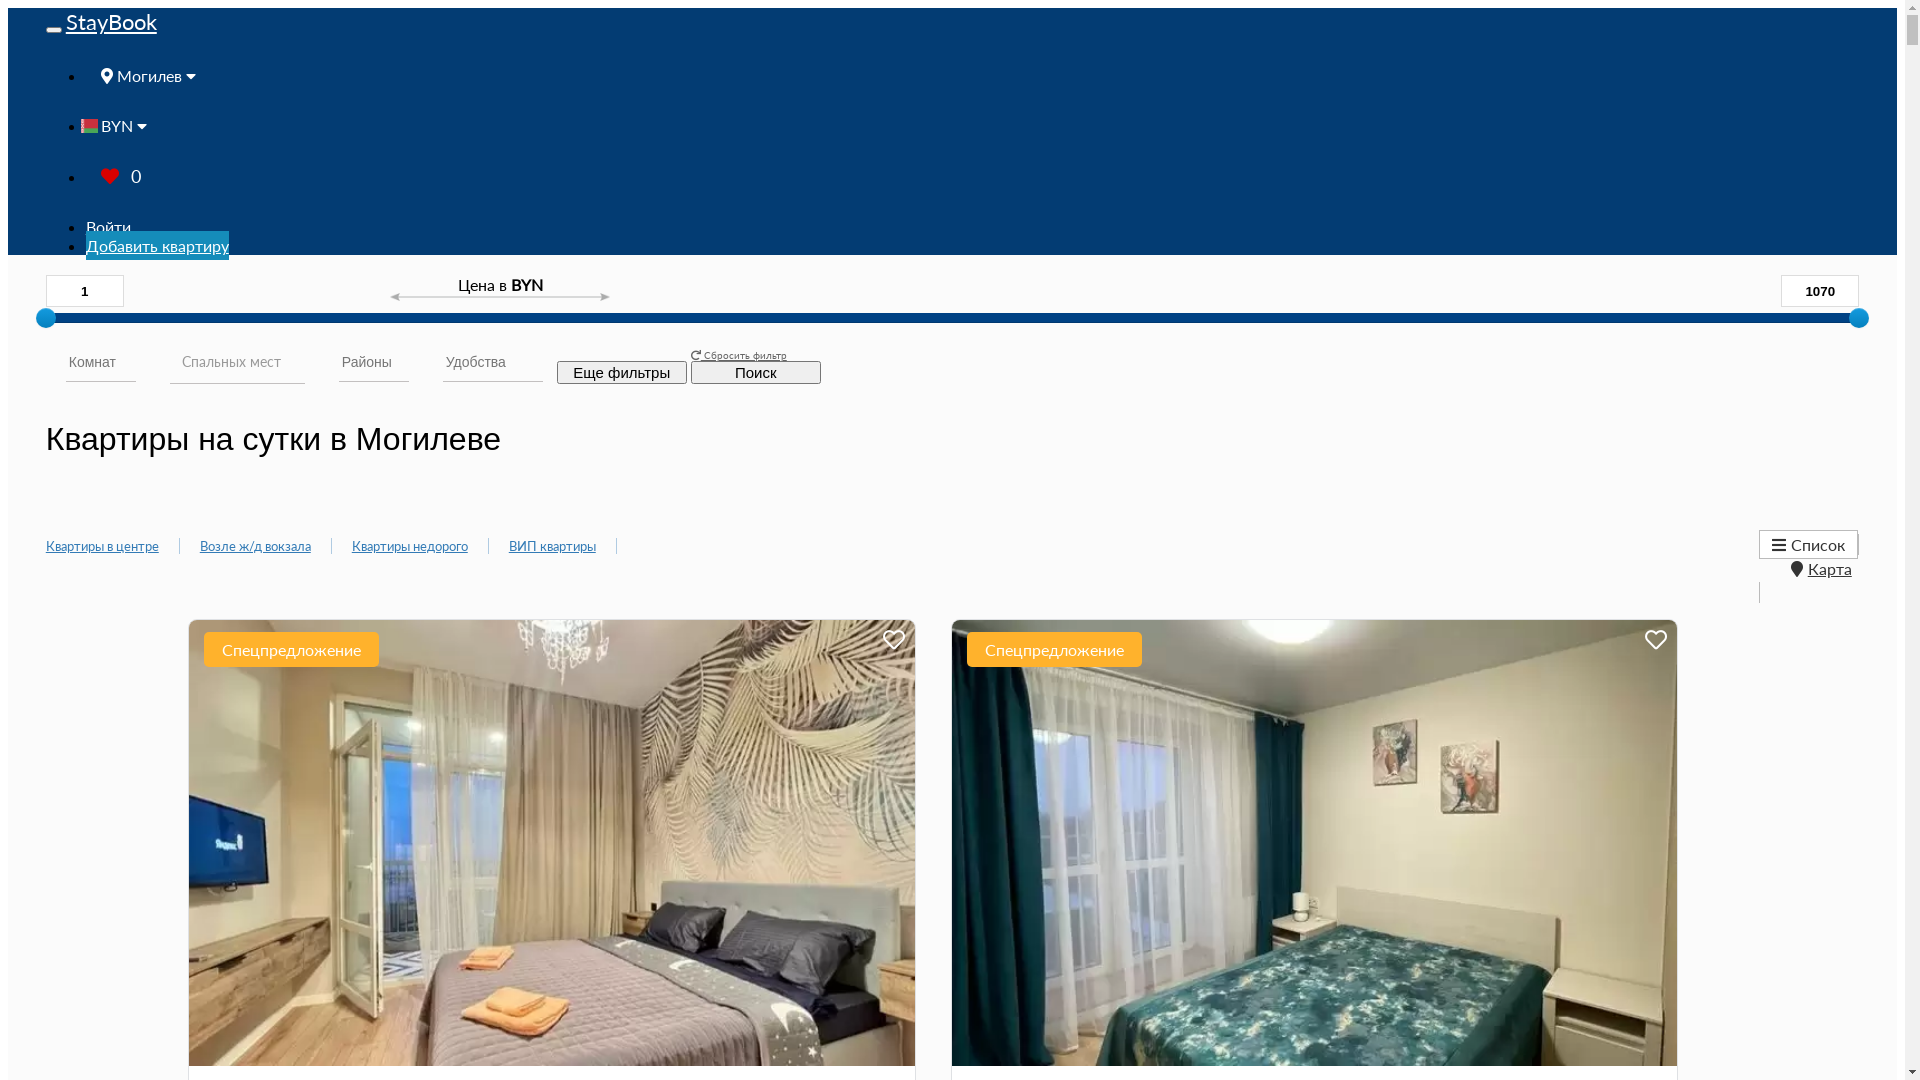  What do you see at coordinates (121, 176) in the screenshot?
I see `0` at bounding box center [121, 176].